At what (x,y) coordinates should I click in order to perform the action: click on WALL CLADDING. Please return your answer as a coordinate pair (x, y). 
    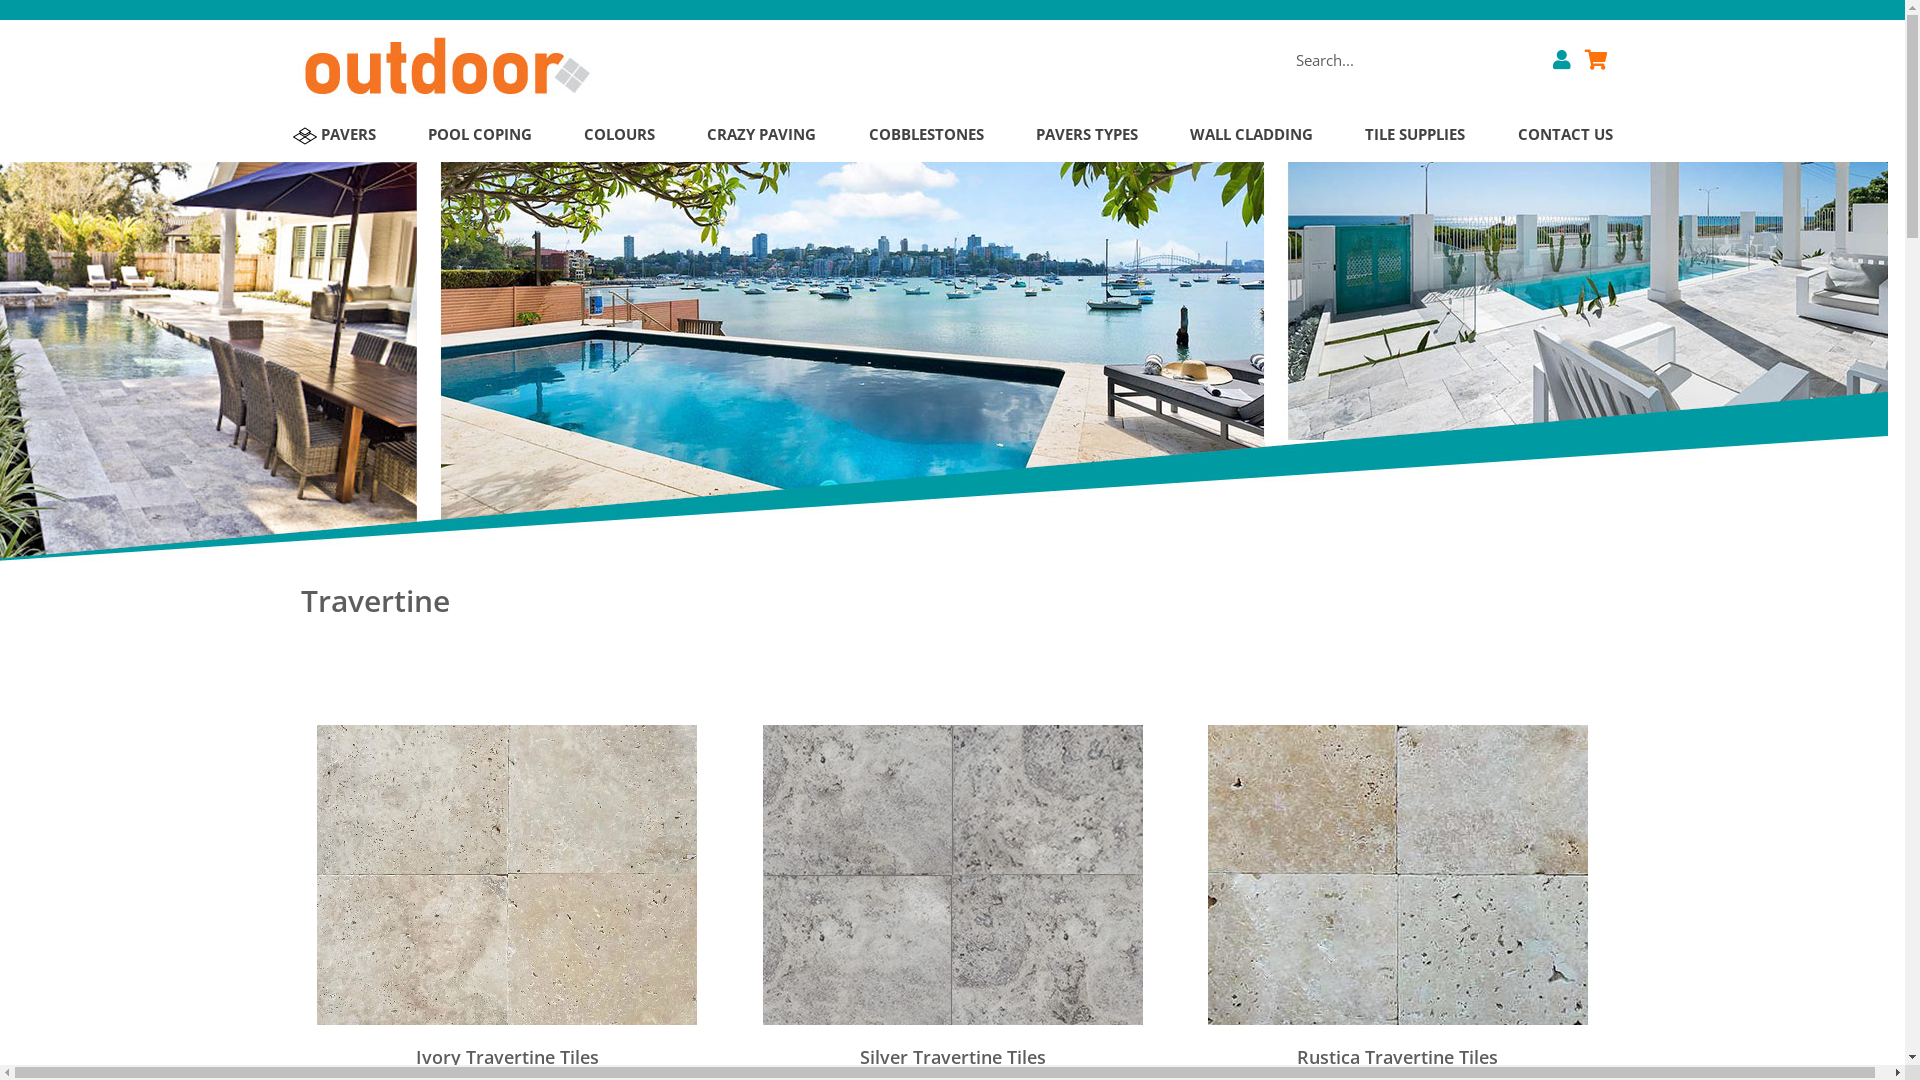
    Looking at the image, I should click on (1252, 135).